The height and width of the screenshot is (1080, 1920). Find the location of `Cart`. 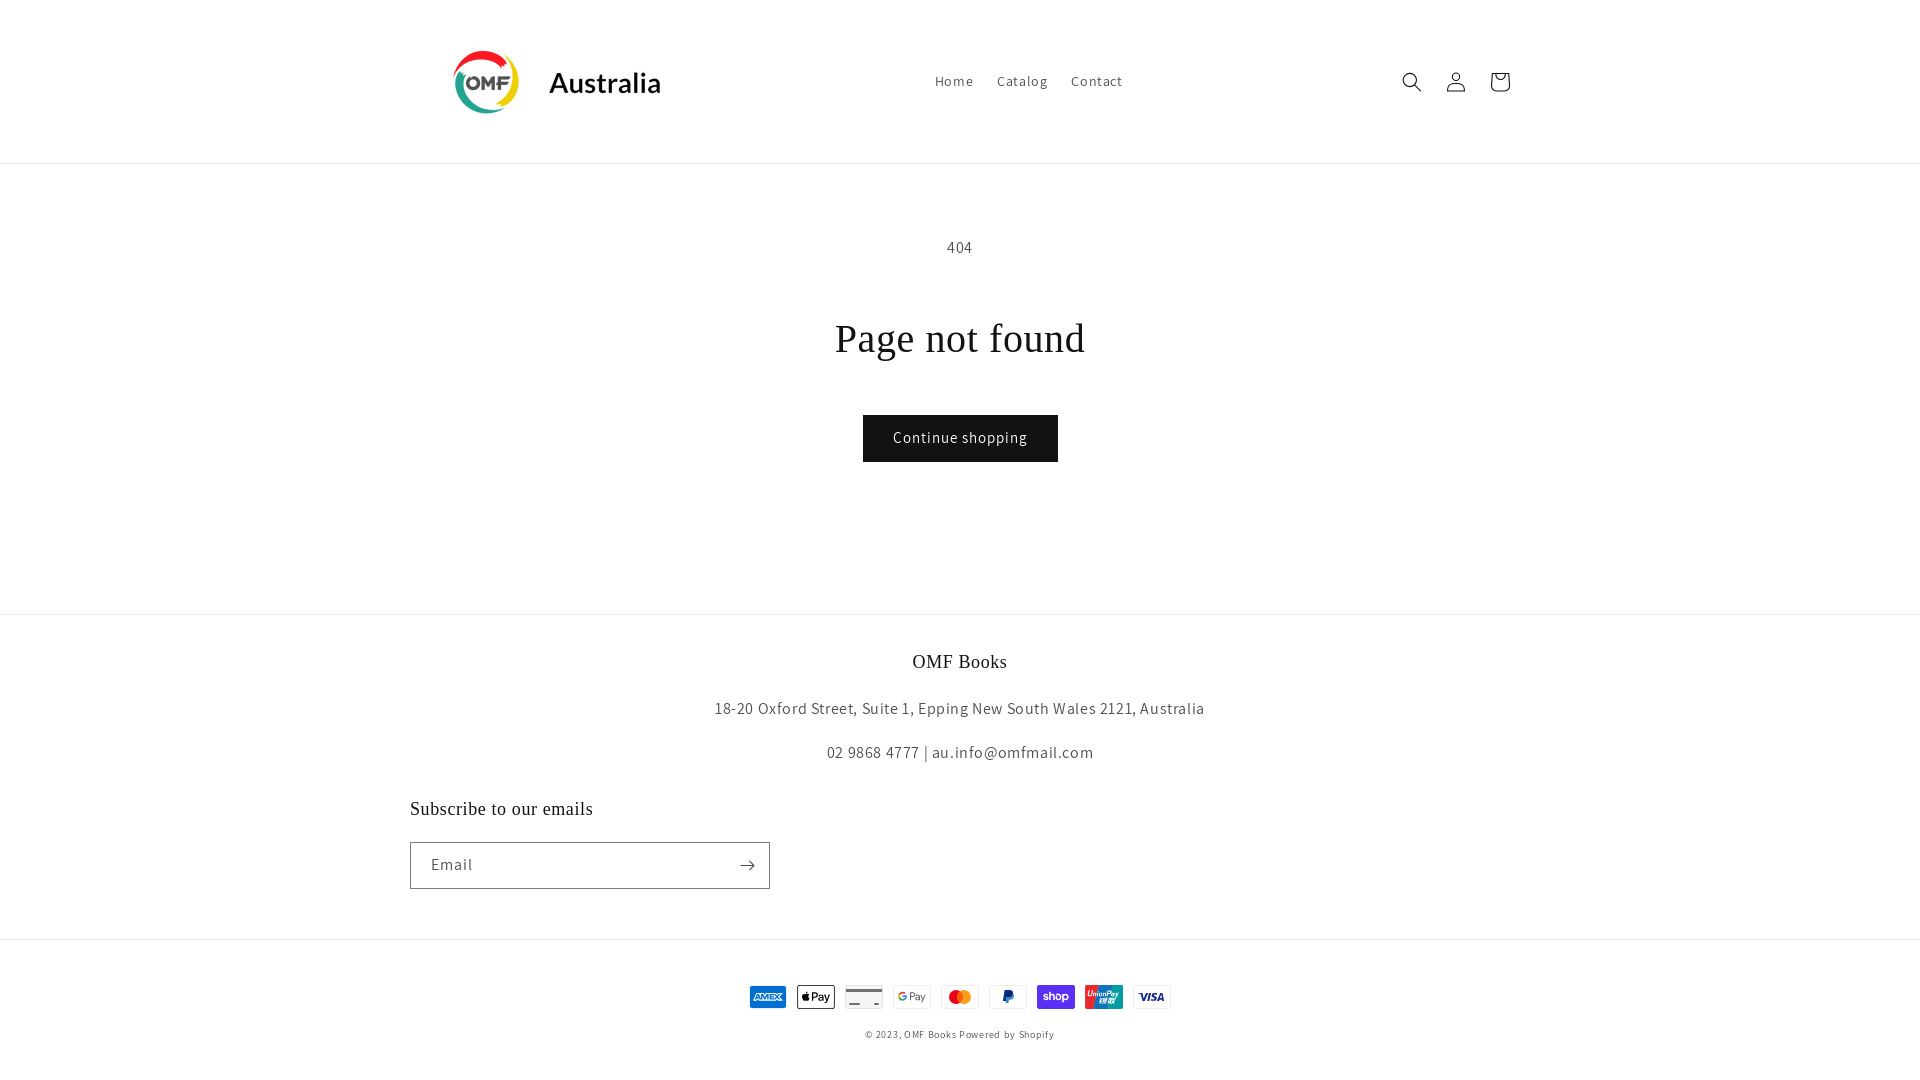

Cart is located at coordinates (1500, 82).